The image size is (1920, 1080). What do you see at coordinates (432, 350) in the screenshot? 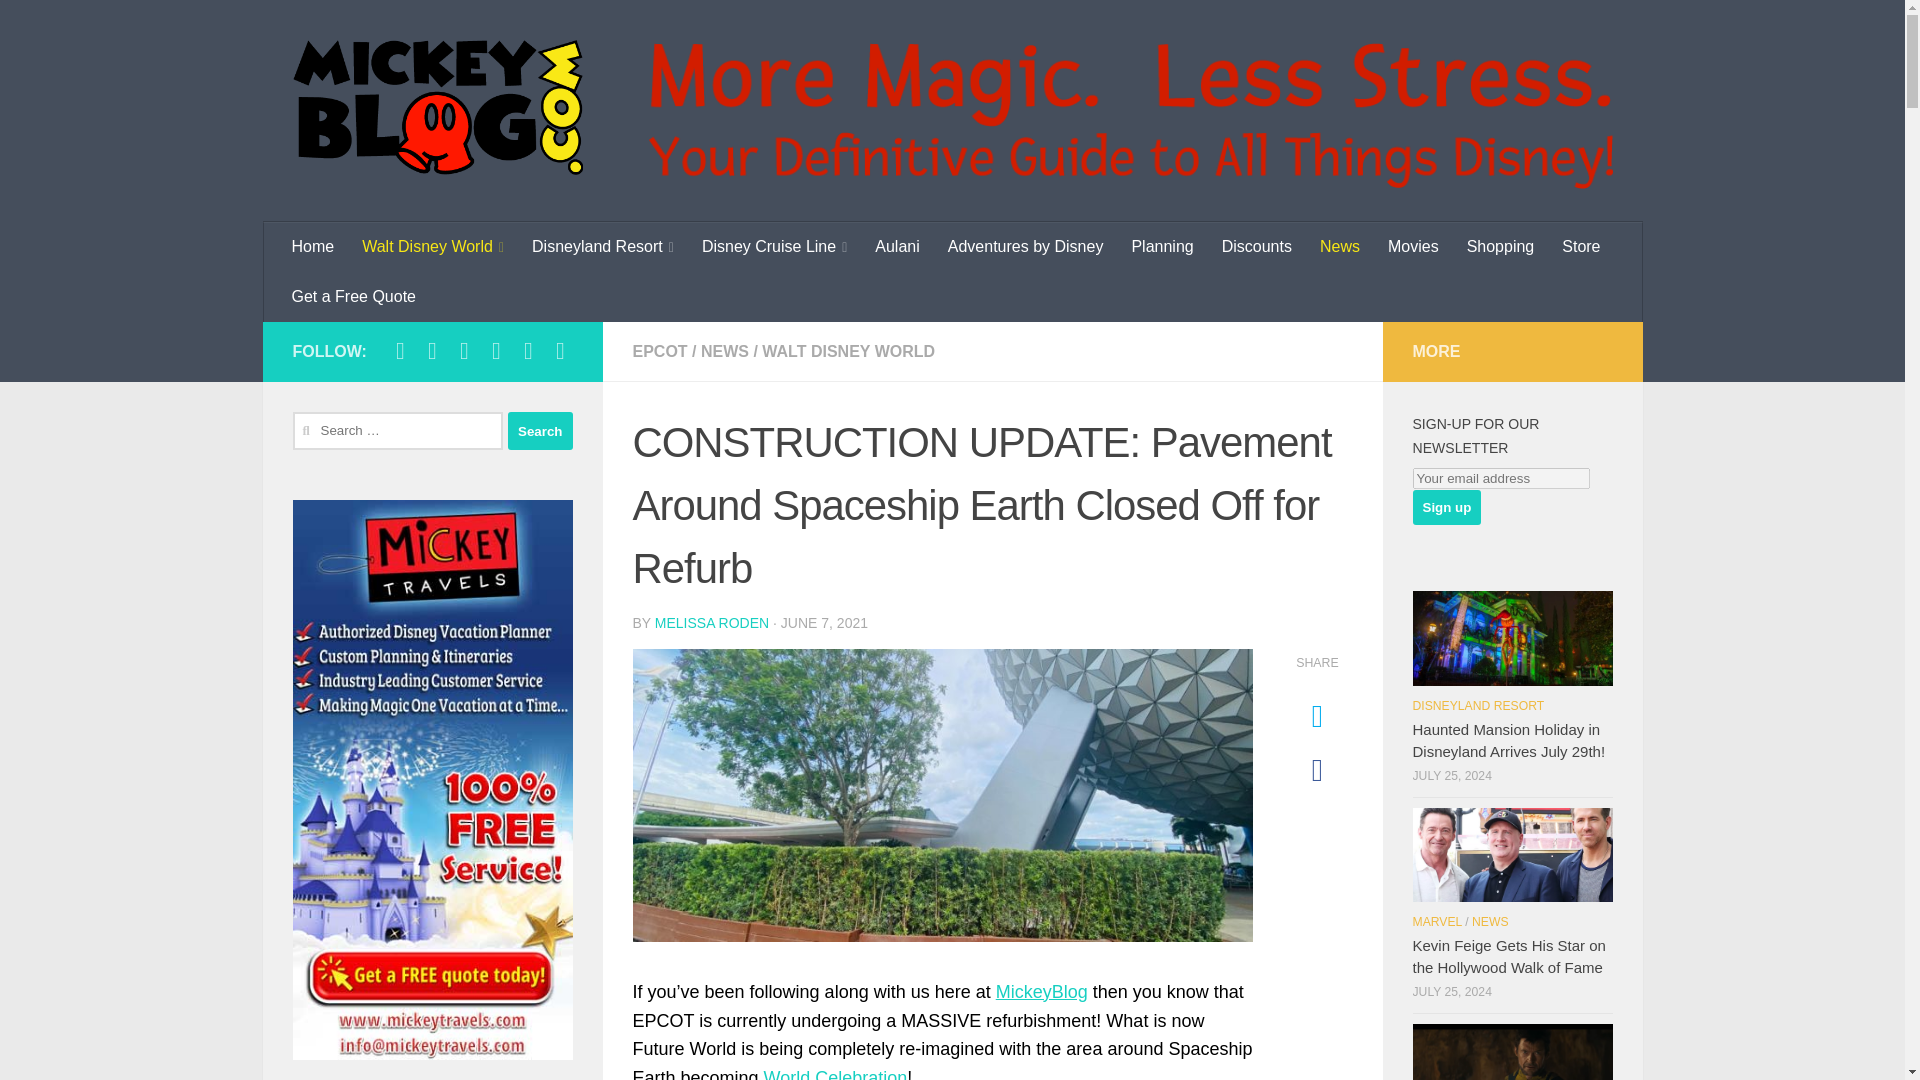
I see `Follow us on Instagram` at bounding box center [432, 350].